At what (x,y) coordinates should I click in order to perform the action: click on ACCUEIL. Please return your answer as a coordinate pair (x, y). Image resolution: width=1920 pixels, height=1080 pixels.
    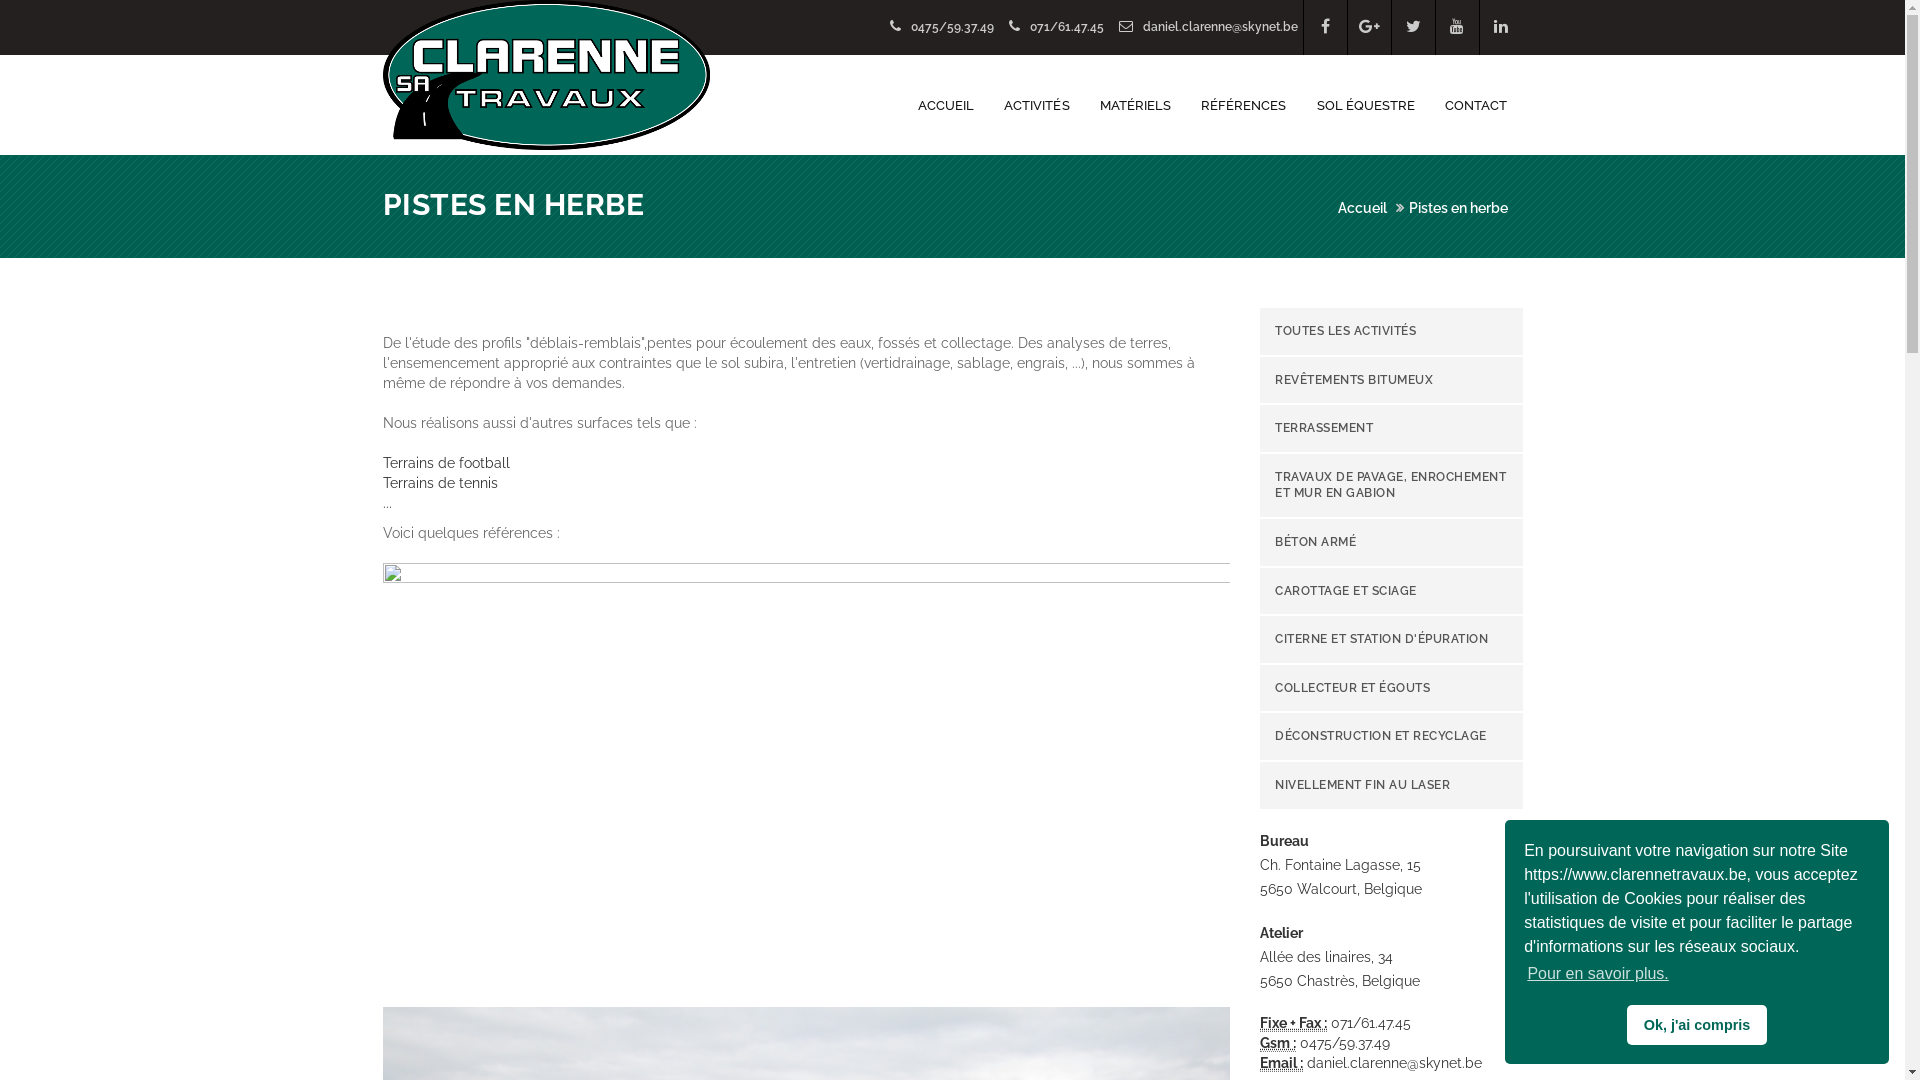
    Looking at the image, I should click on (946, 105).